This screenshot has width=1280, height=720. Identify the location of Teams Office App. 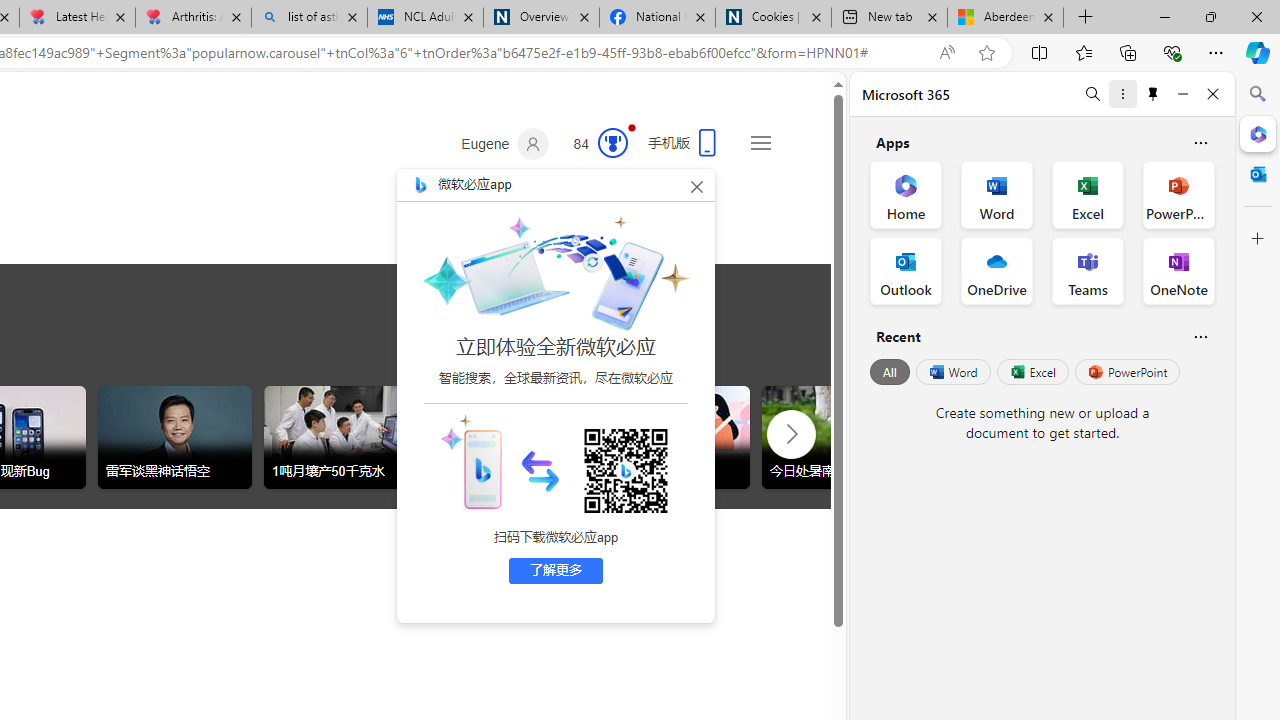
(1088, 270).